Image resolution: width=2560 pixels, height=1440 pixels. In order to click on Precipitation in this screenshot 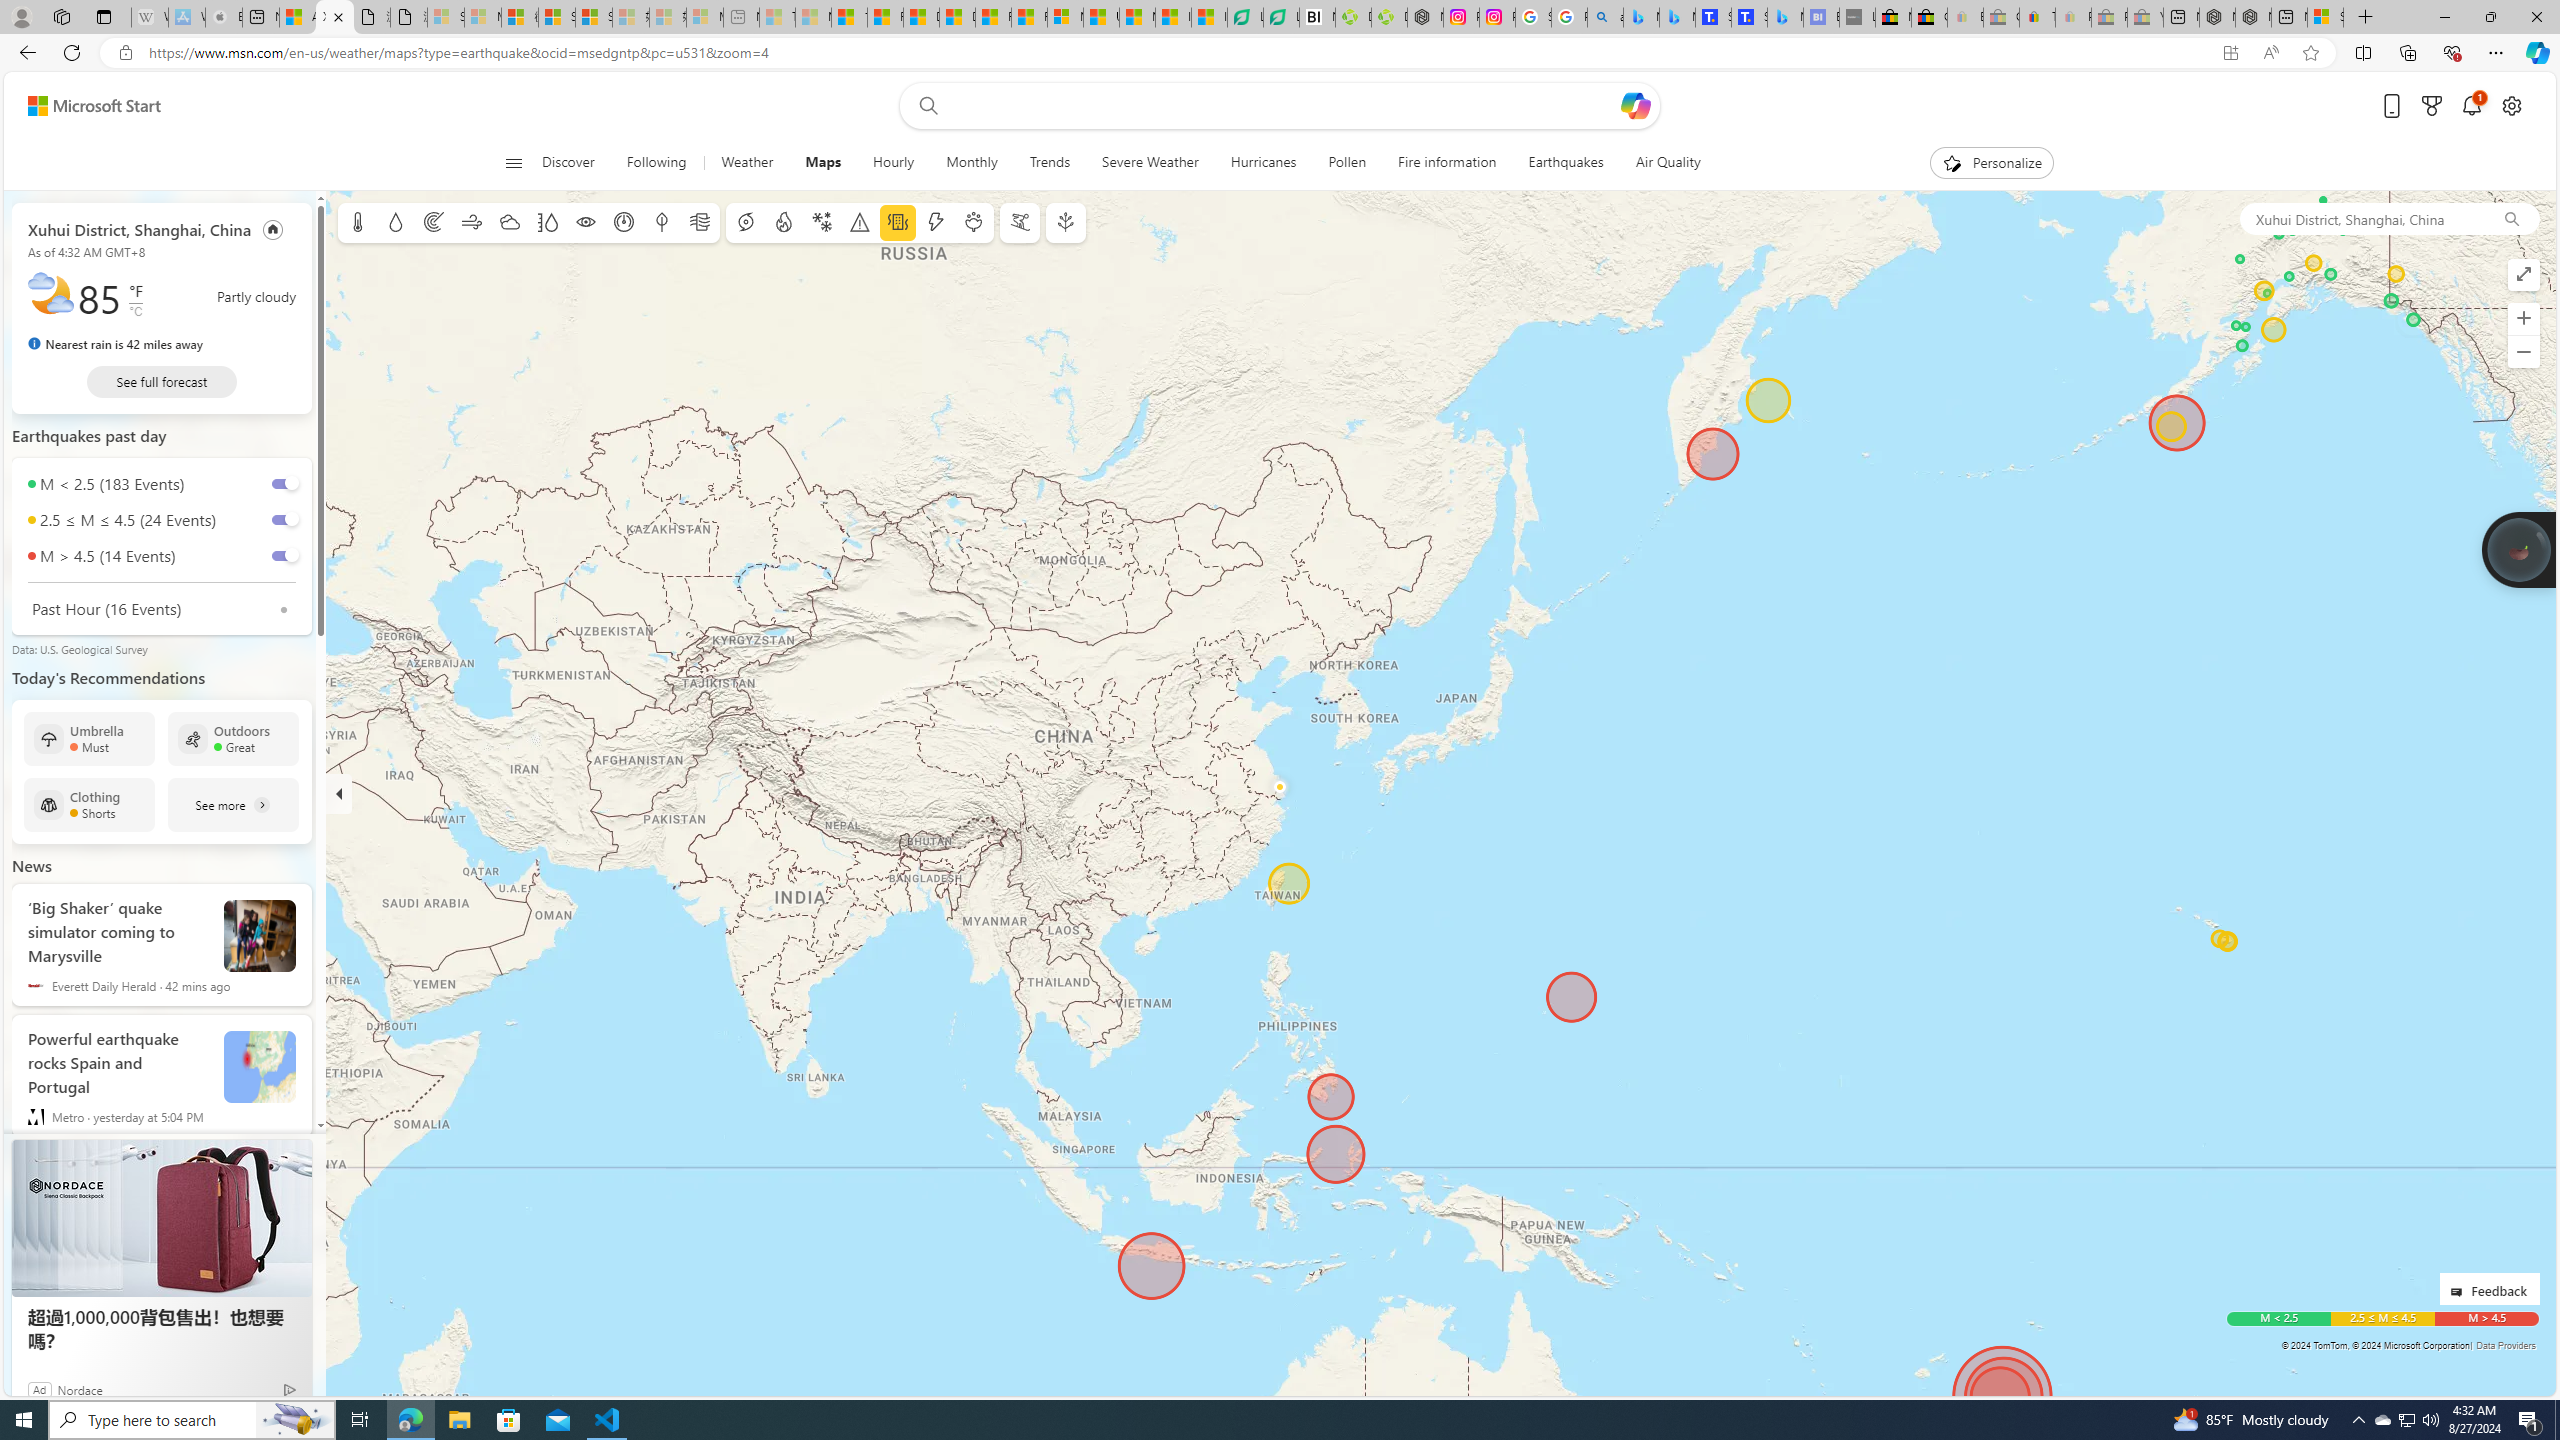, I will do `click(396, 222)`.